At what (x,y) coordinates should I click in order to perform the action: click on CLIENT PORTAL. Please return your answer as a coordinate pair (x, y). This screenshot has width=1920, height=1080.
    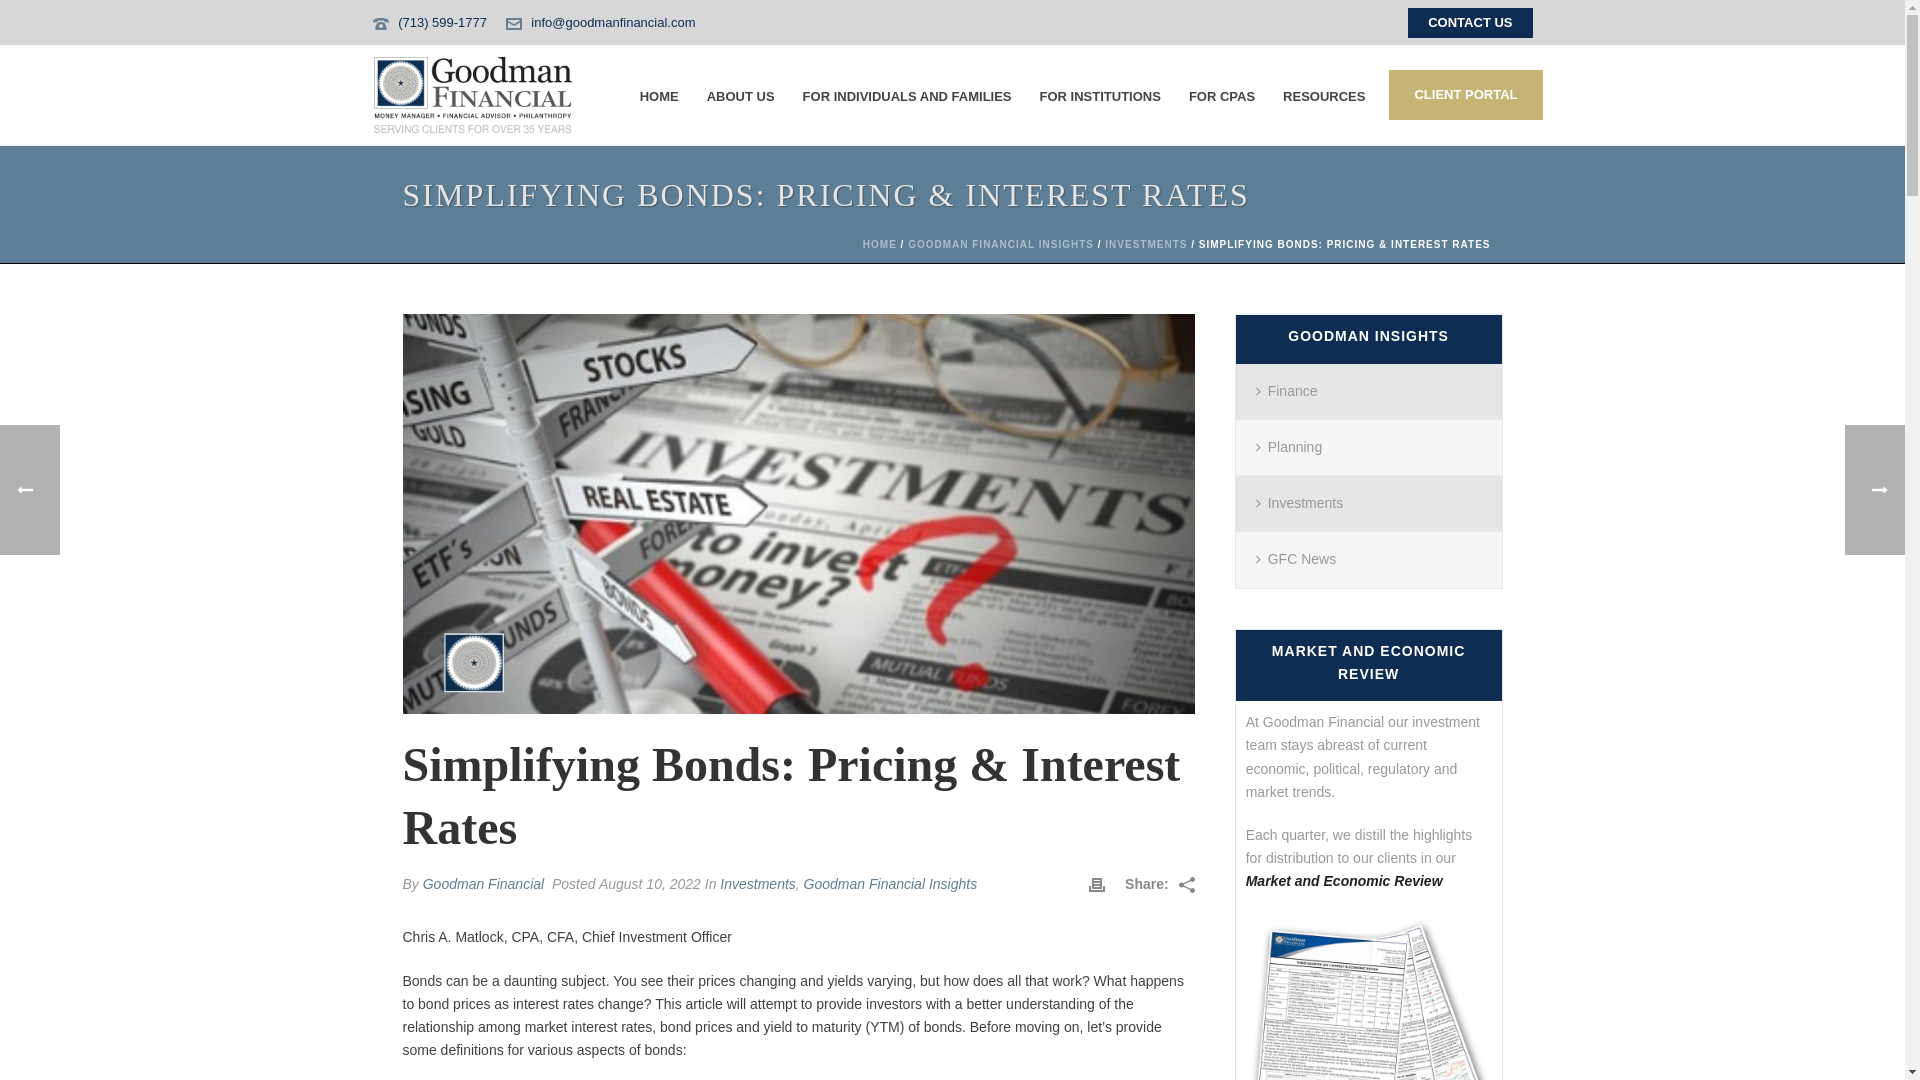
    Looking at the image, I should click on (1464, 94).